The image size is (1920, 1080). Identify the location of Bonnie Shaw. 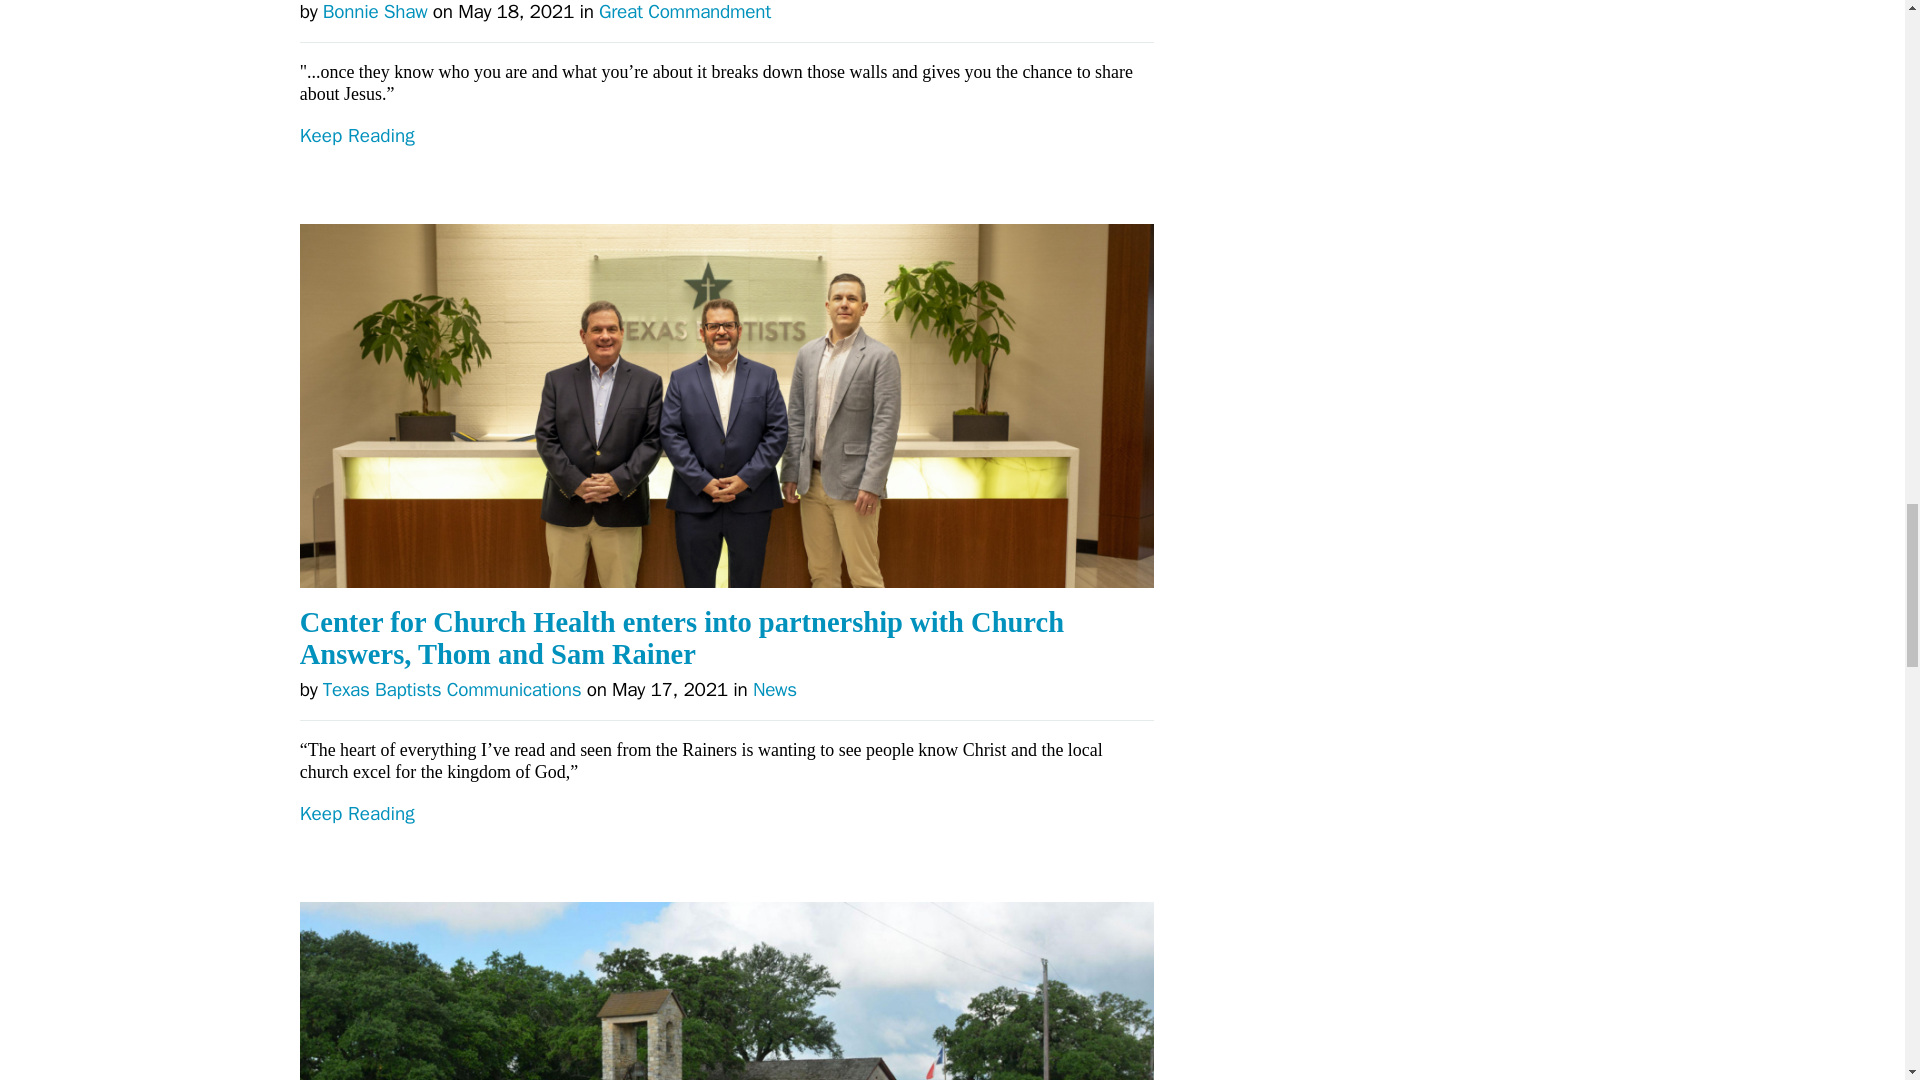
(375, 12).